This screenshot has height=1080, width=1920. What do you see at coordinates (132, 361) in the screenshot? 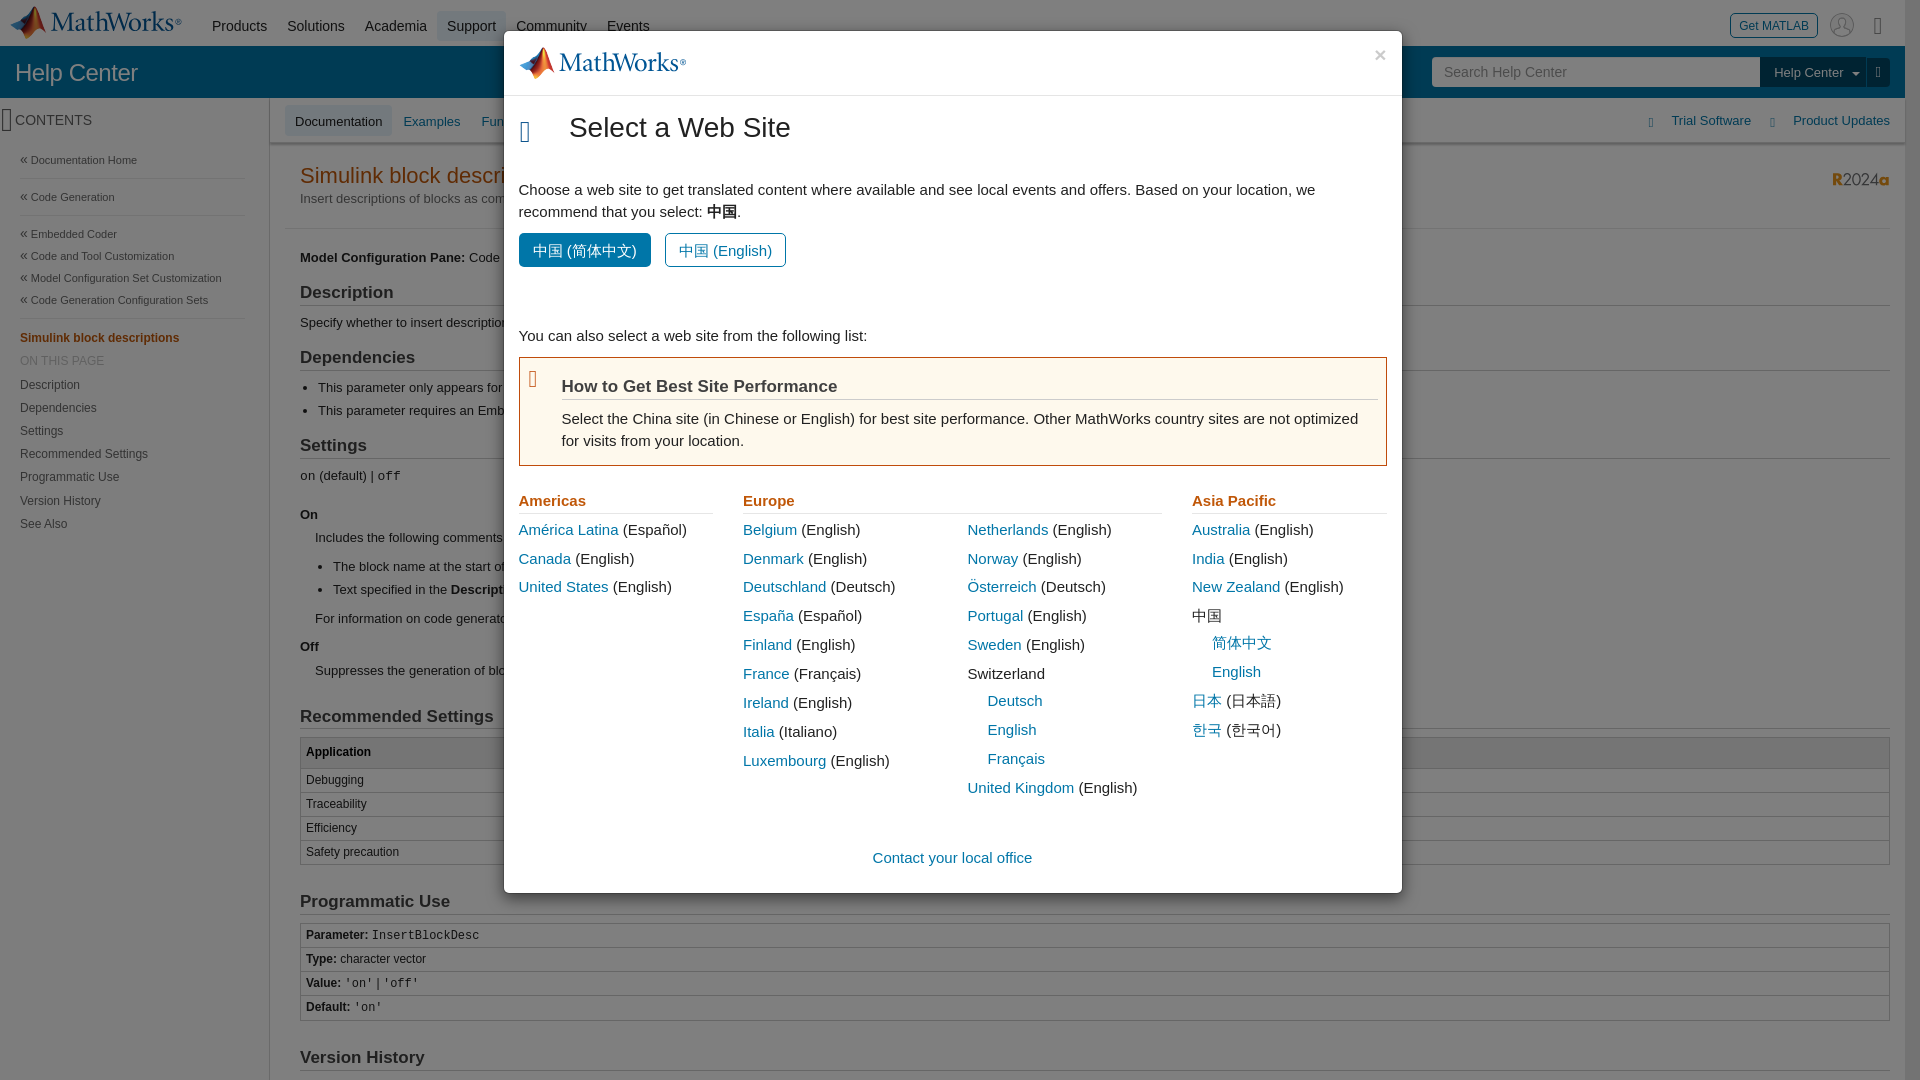
I see `ON THIS PAGE` at bounding box center [132, 361].